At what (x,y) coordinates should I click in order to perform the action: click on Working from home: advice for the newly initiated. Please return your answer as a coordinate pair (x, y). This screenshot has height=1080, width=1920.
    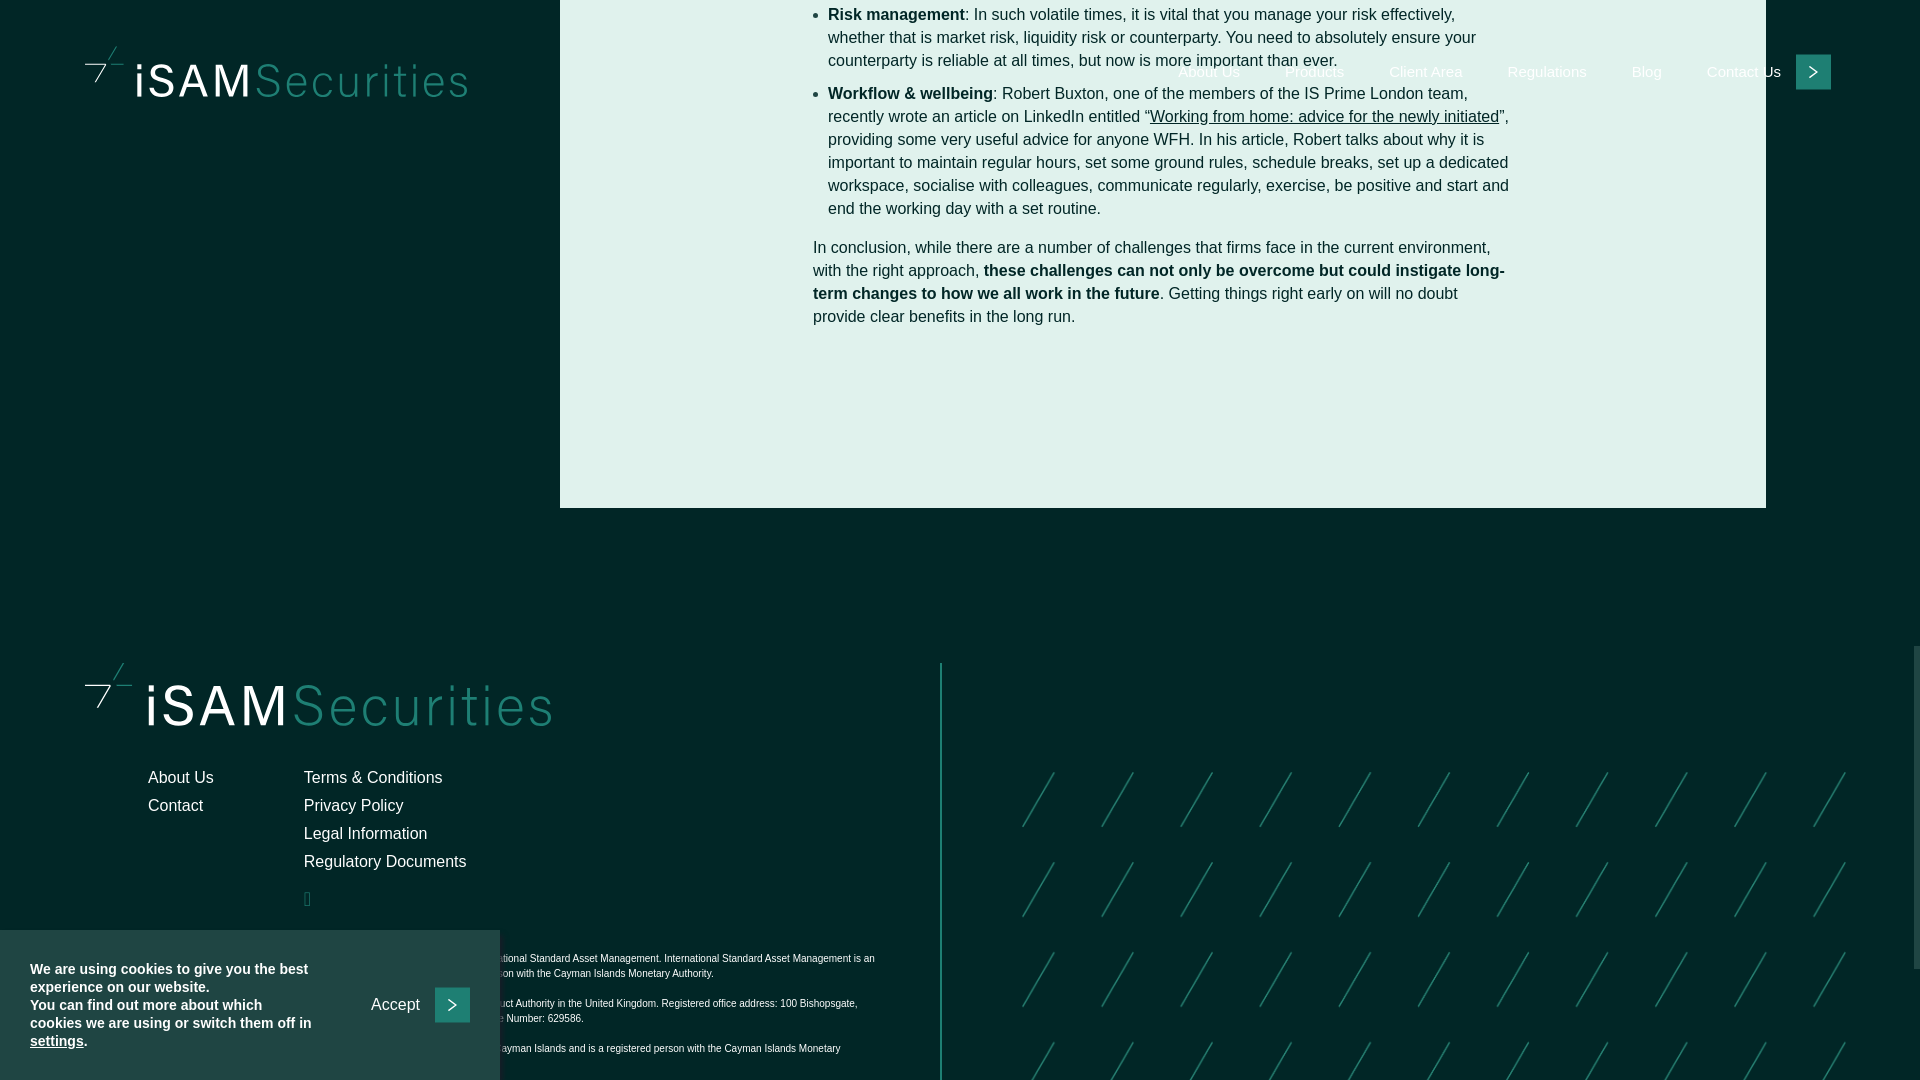
    Looking at the image, I should click on (1324, 116).